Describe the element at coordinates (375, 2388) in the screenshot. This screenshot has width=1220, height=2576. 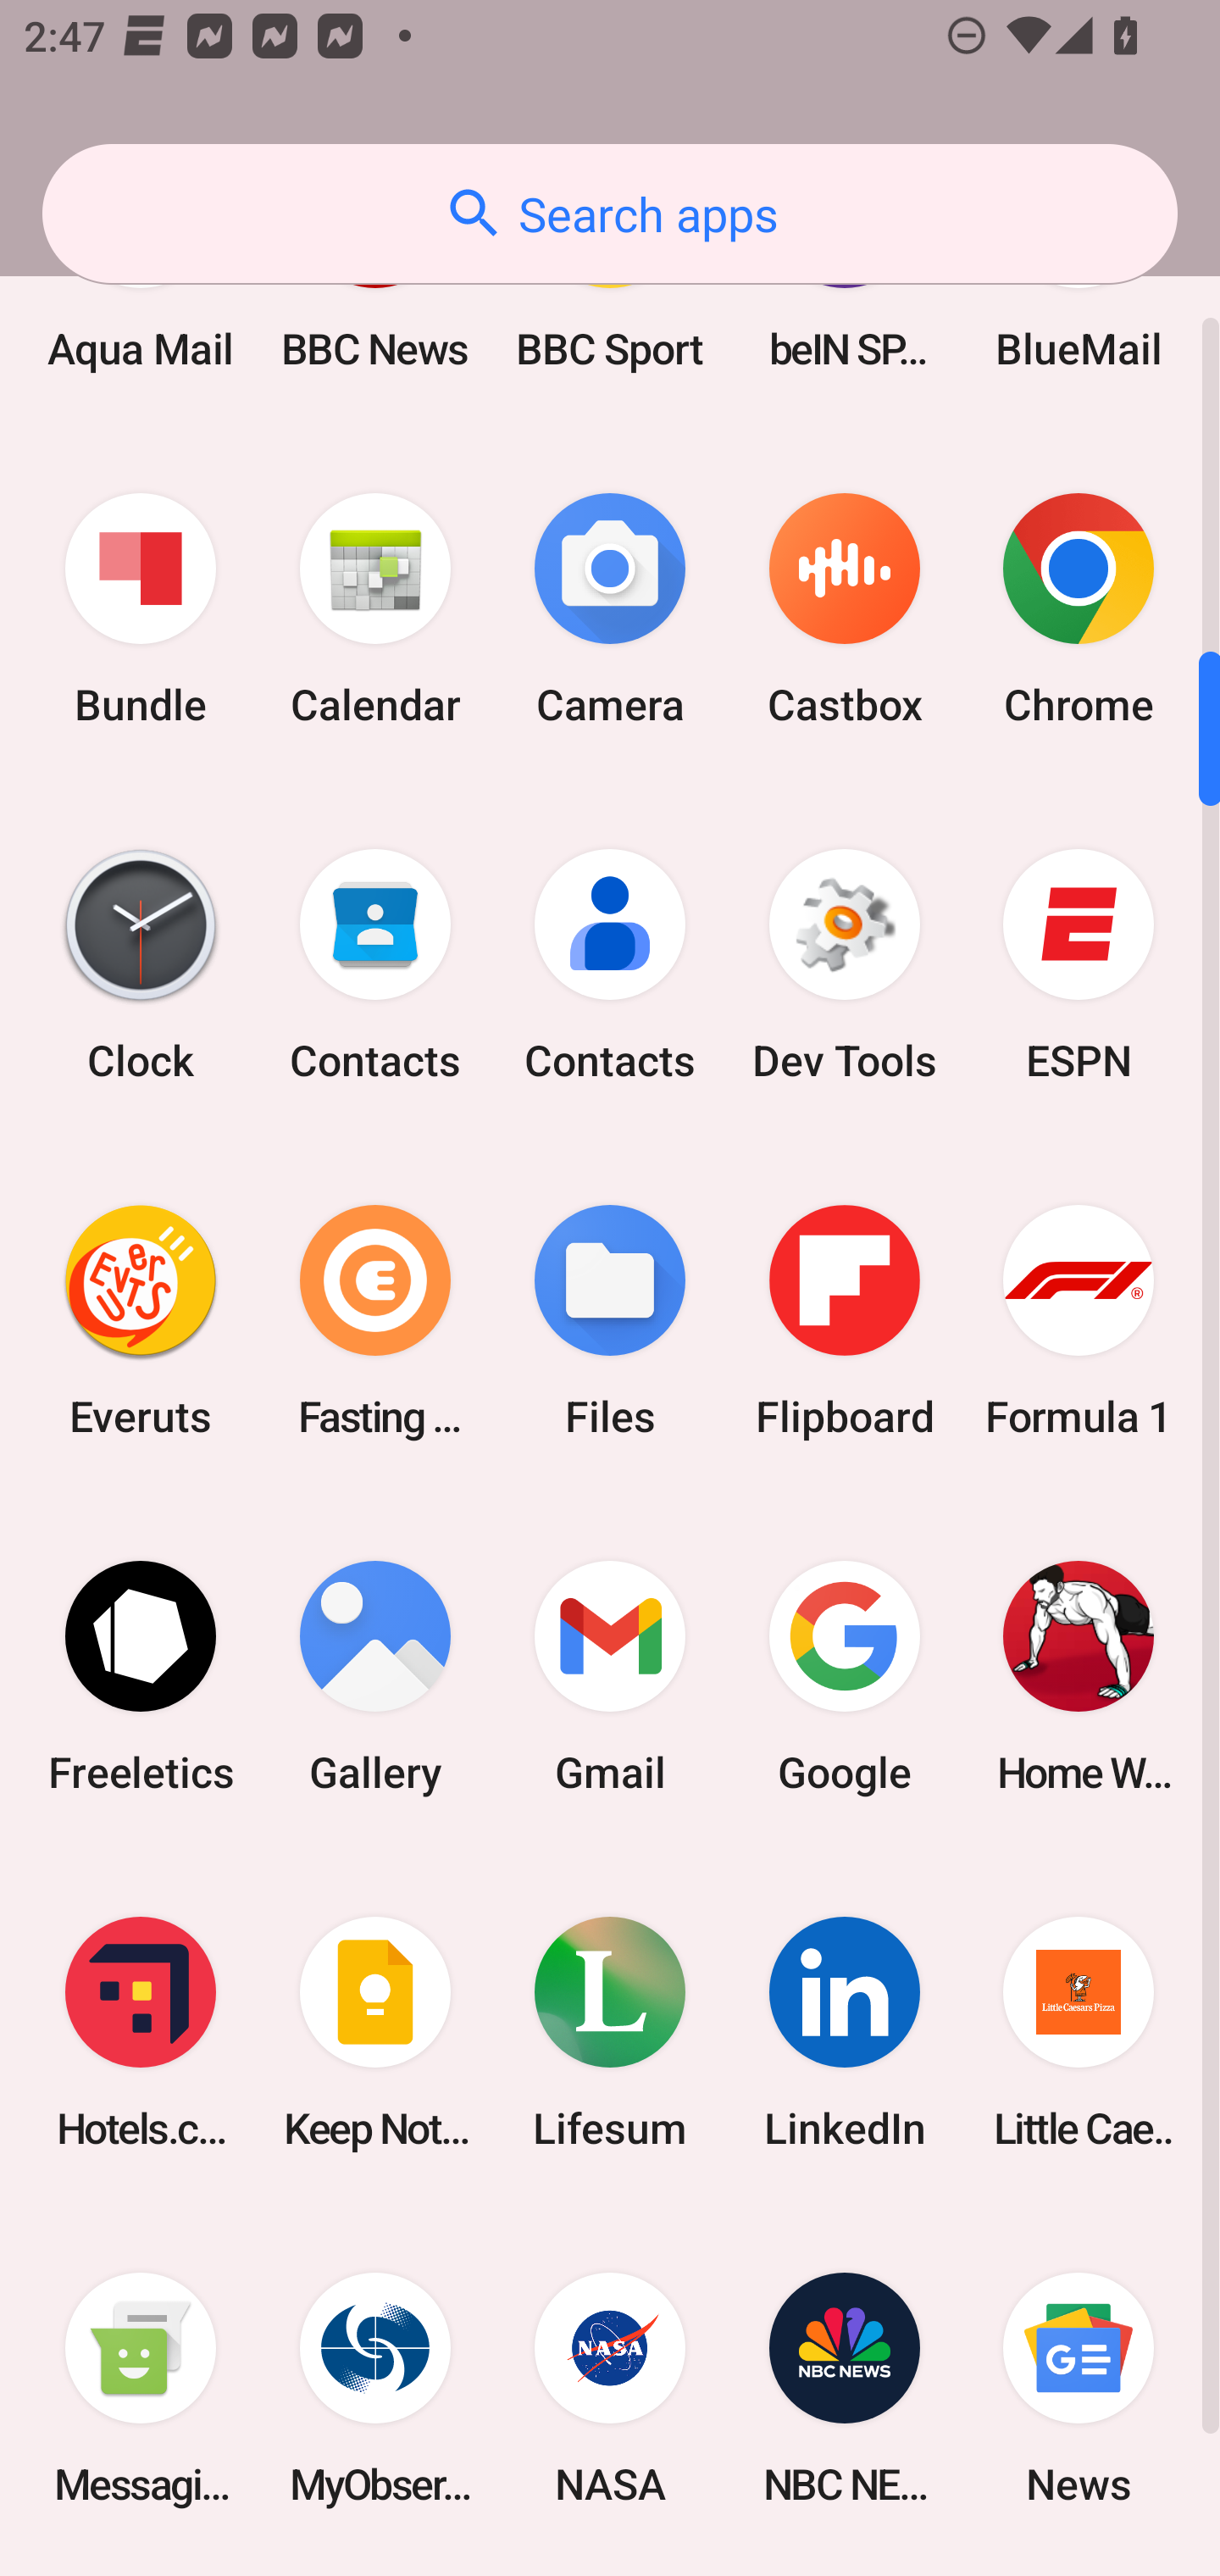
I see `MyObservatory` at that location.